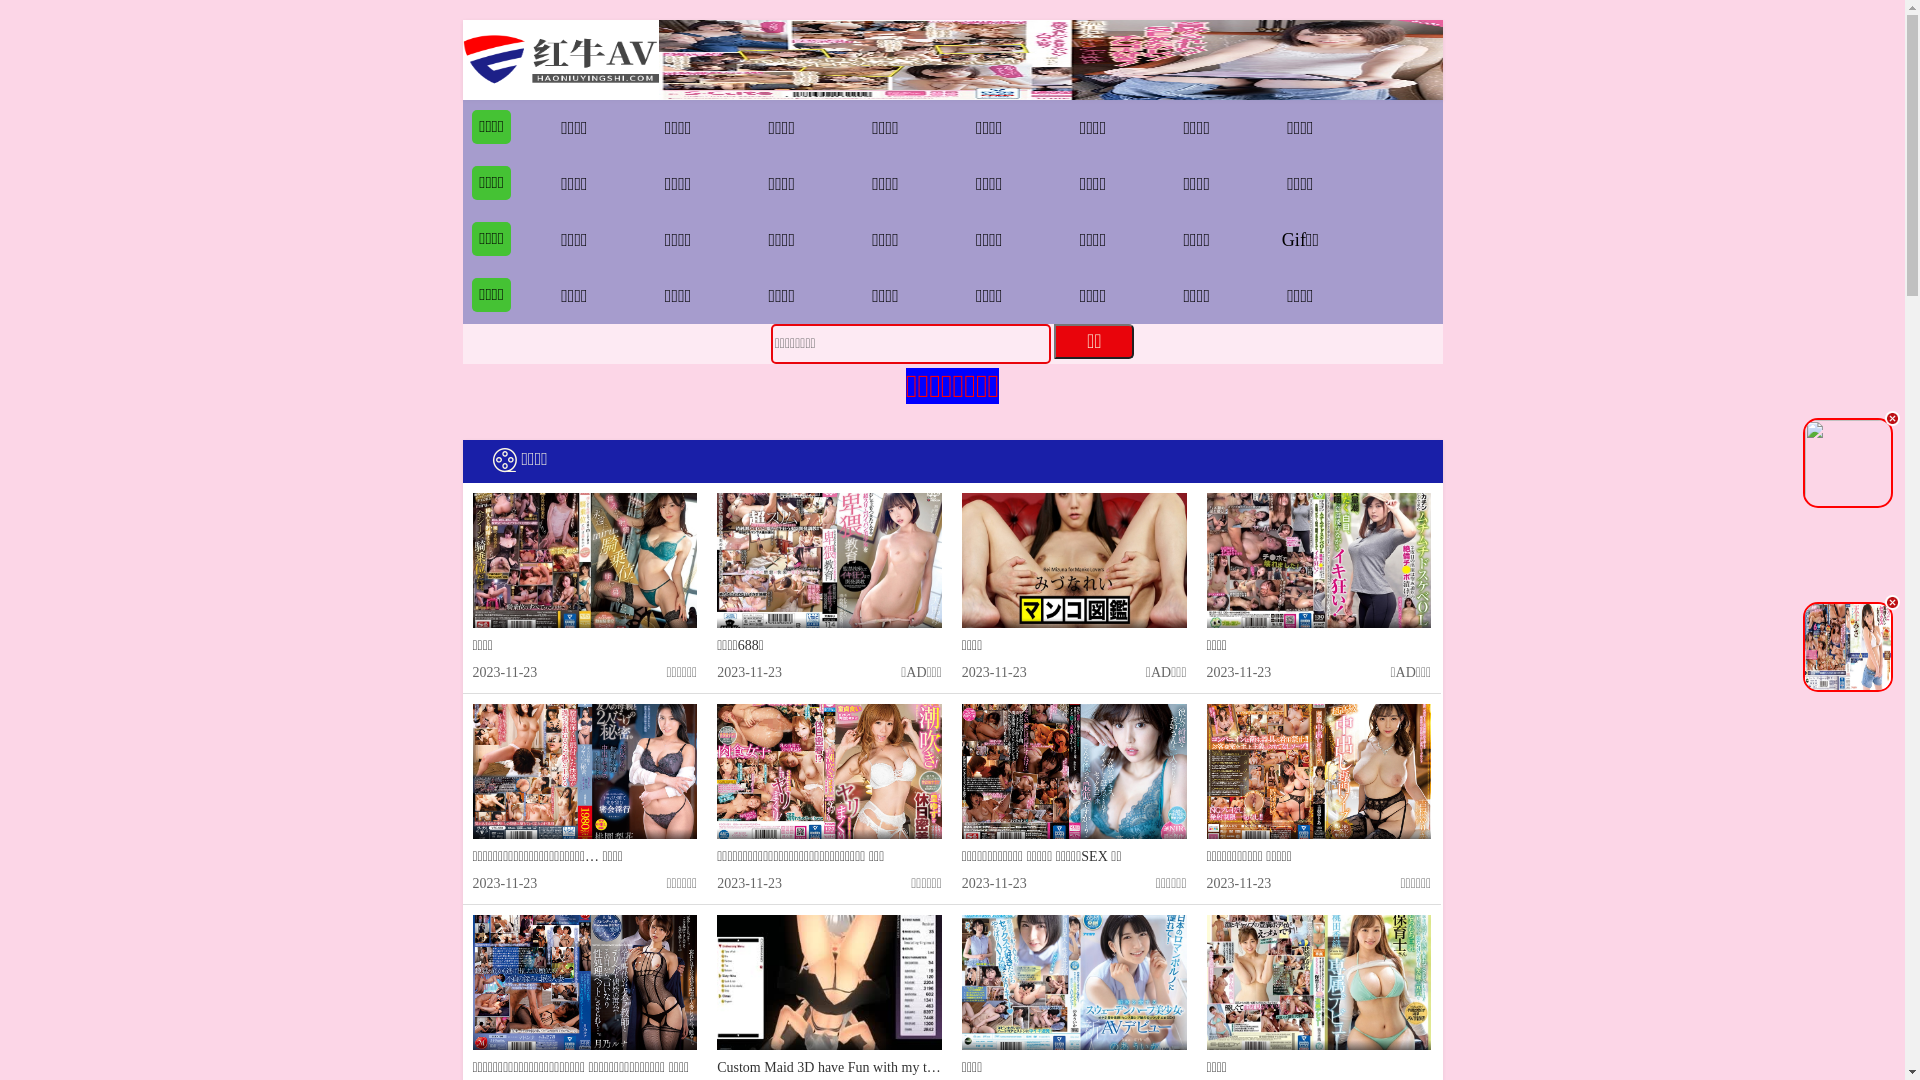 Image resolution: width=1920 pixels, height=1080 pixels. What do you see at coordinates (876, 1068) in the screenshot?
I see `Custom Maid 3D have Fun with my two Awesome Maid` at bounding box center [876, 1068].